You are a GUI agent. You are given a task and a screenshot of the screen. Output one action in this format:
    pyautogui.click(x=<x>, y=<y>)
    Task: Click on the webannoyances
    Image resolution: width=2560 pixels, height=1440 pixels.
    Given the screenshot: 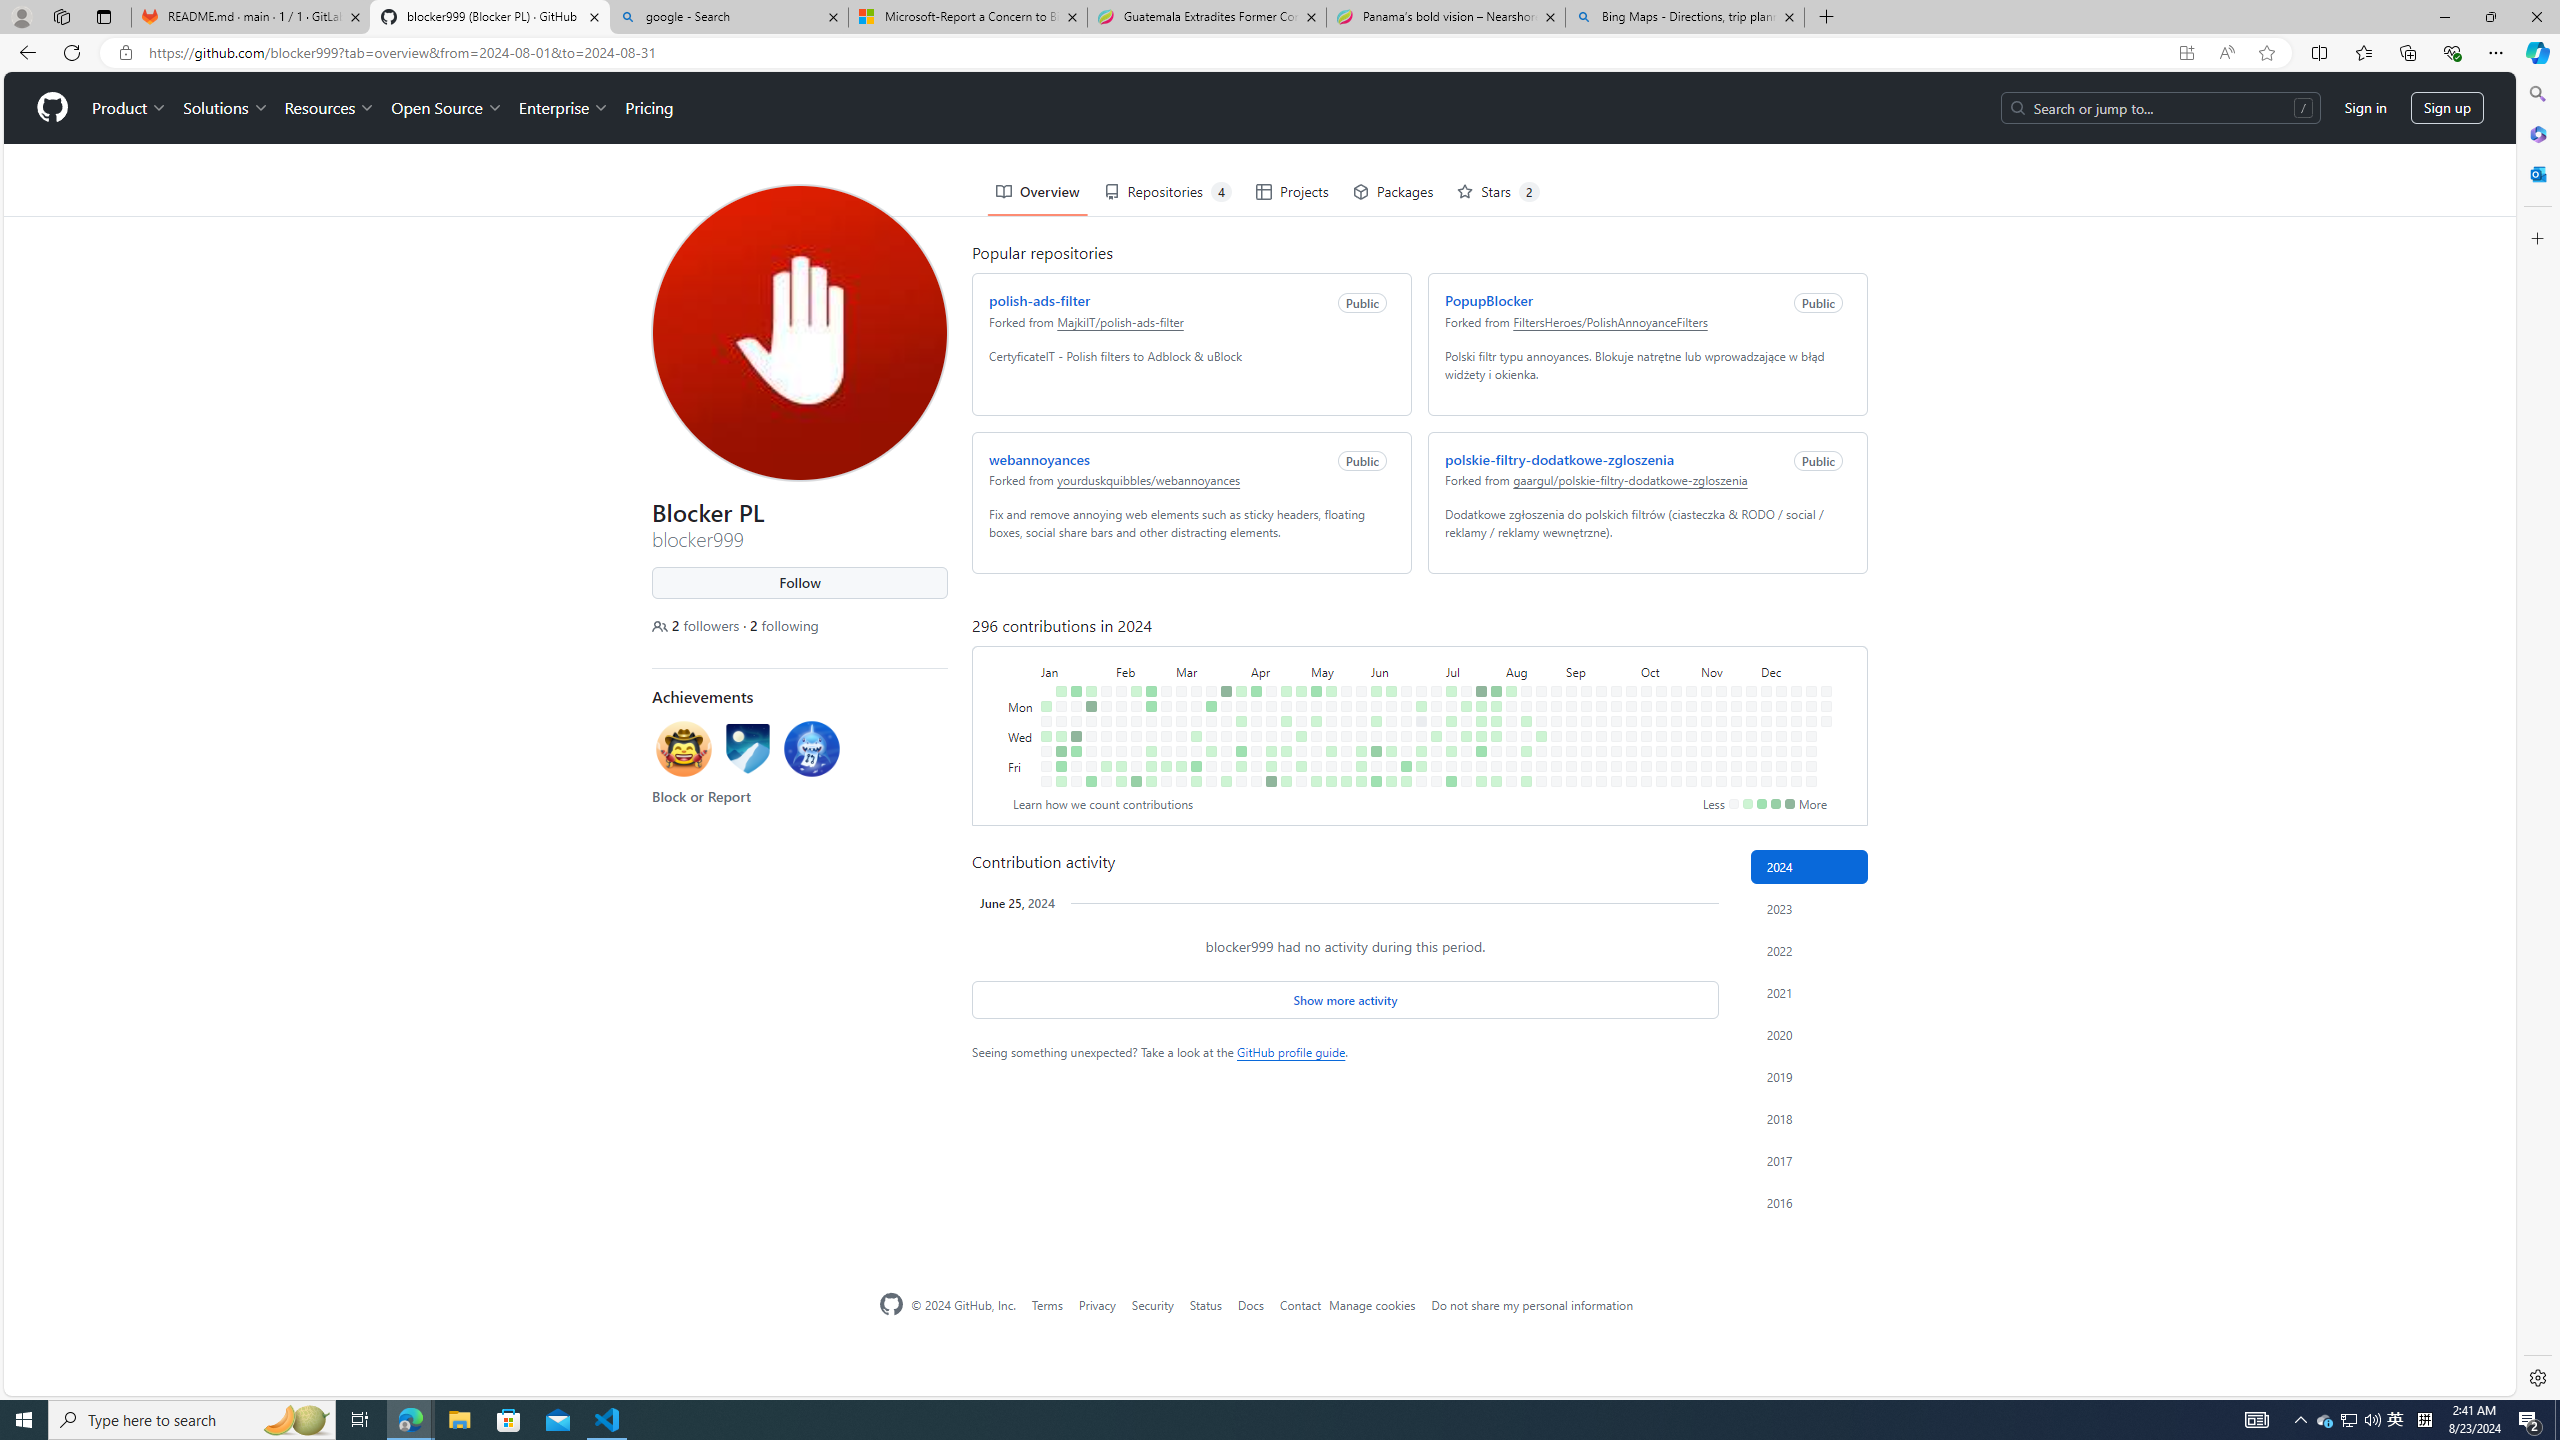 What is the action you would take?
    pyautogui.click(x=1035, y=387)
    